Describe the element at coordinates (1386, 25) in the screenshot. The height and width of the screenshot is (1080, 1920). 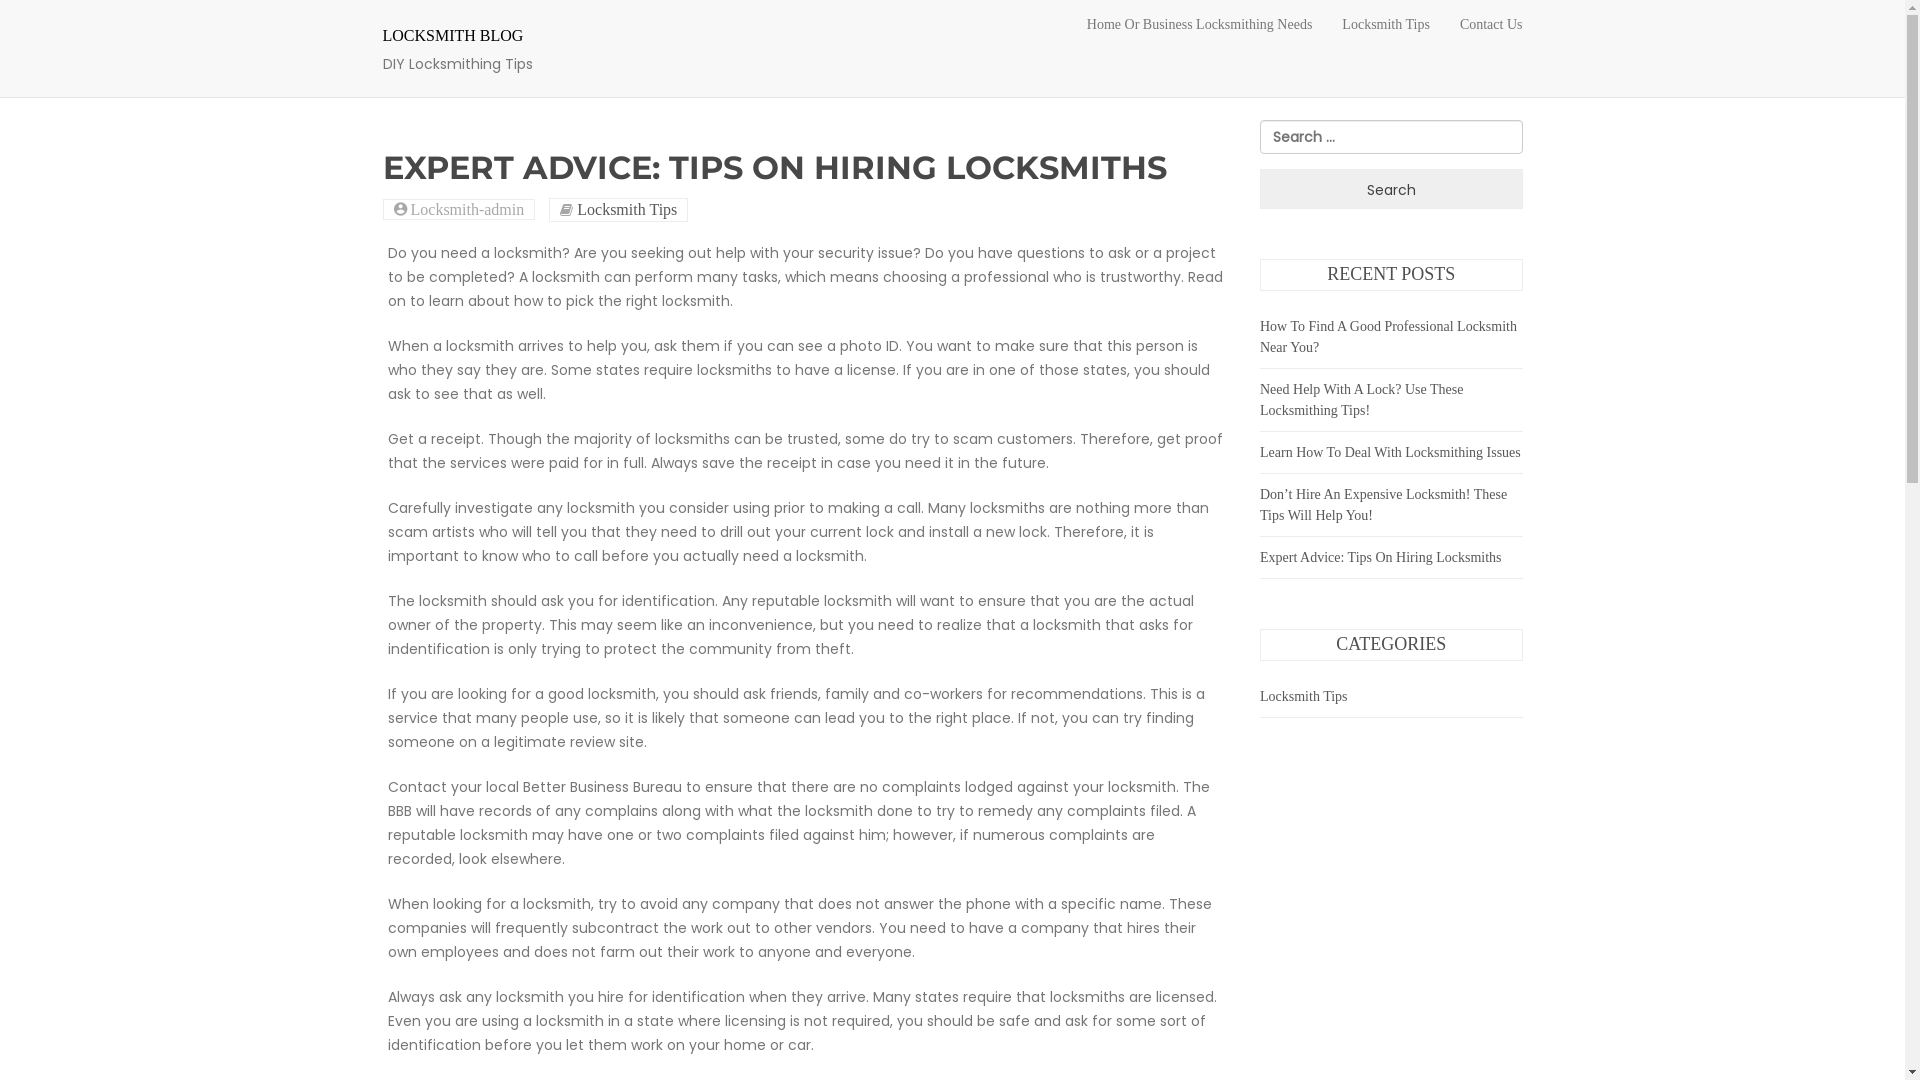
I see `Locksmith Tips` at that location.